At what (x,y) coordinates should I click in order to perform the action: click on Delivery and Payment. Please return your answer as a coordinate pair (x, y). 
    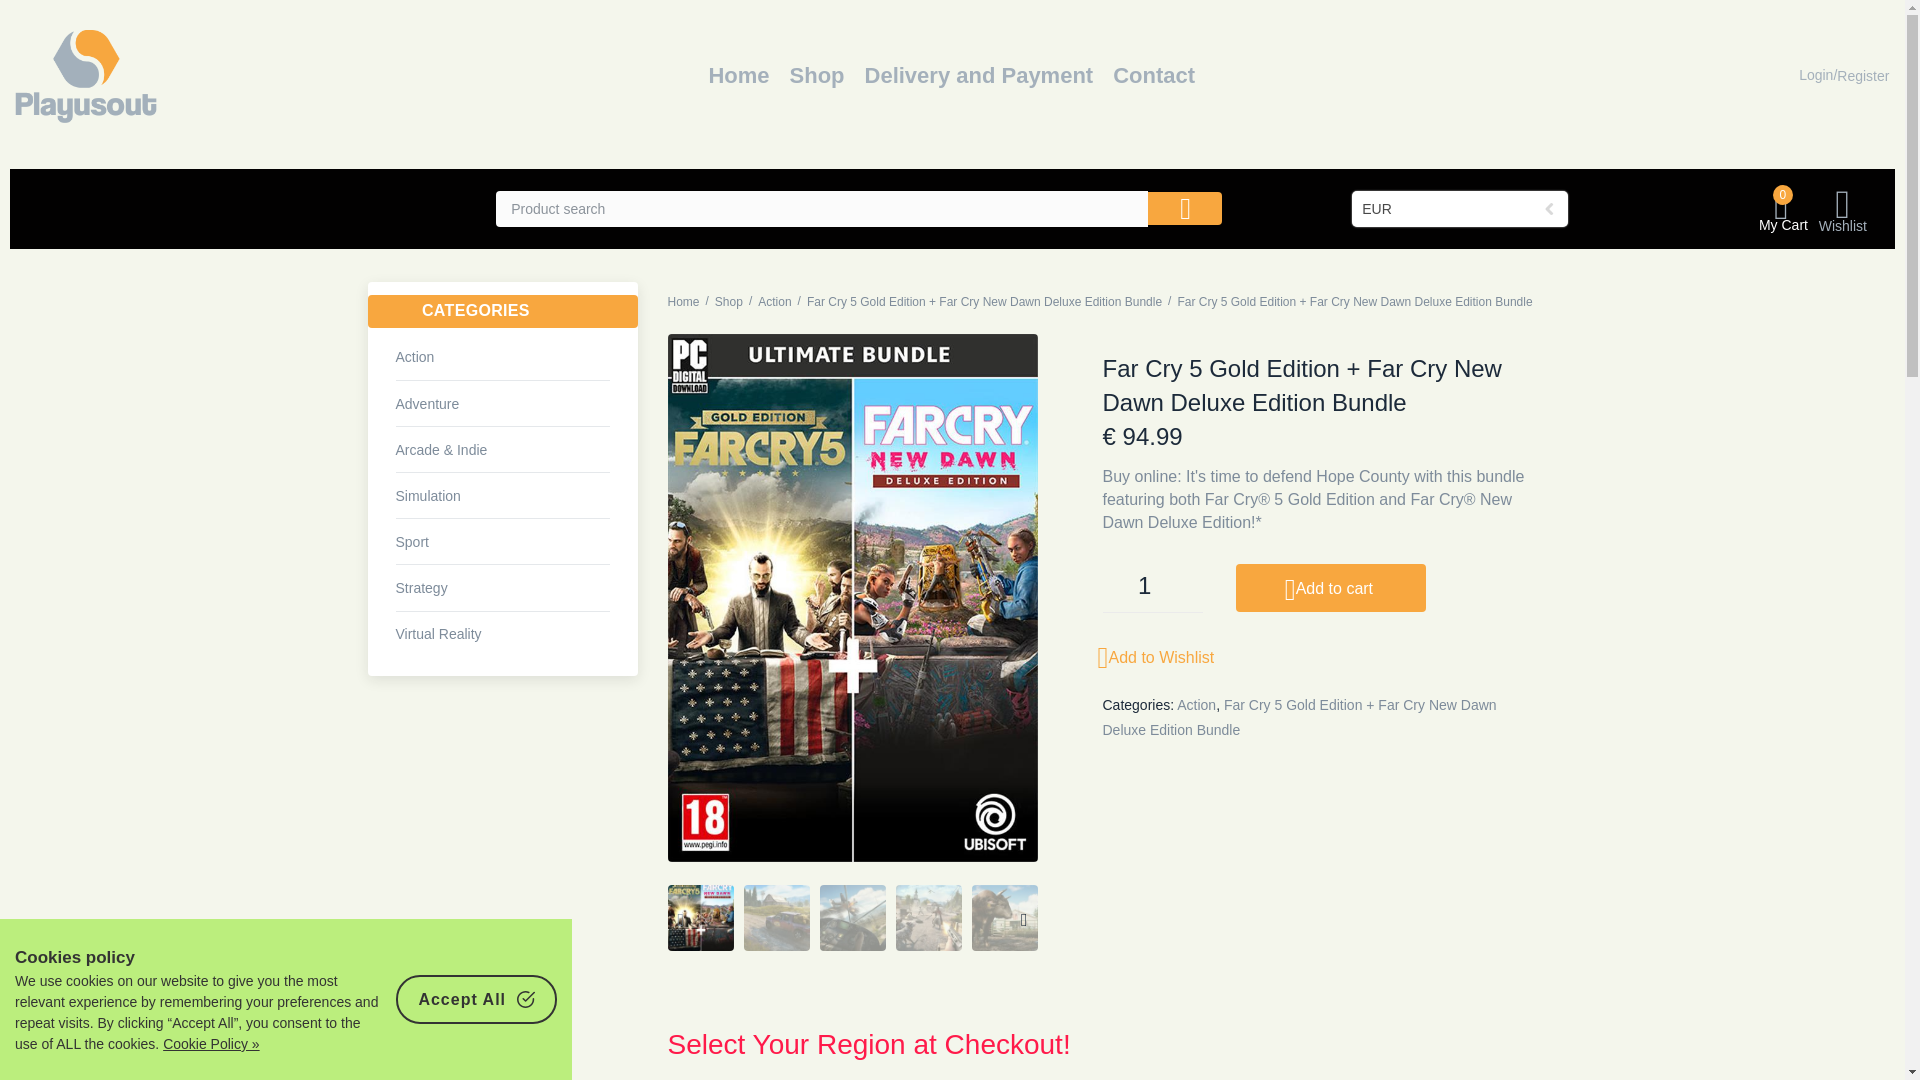
    Looking at the image, I should click on (980, 76).